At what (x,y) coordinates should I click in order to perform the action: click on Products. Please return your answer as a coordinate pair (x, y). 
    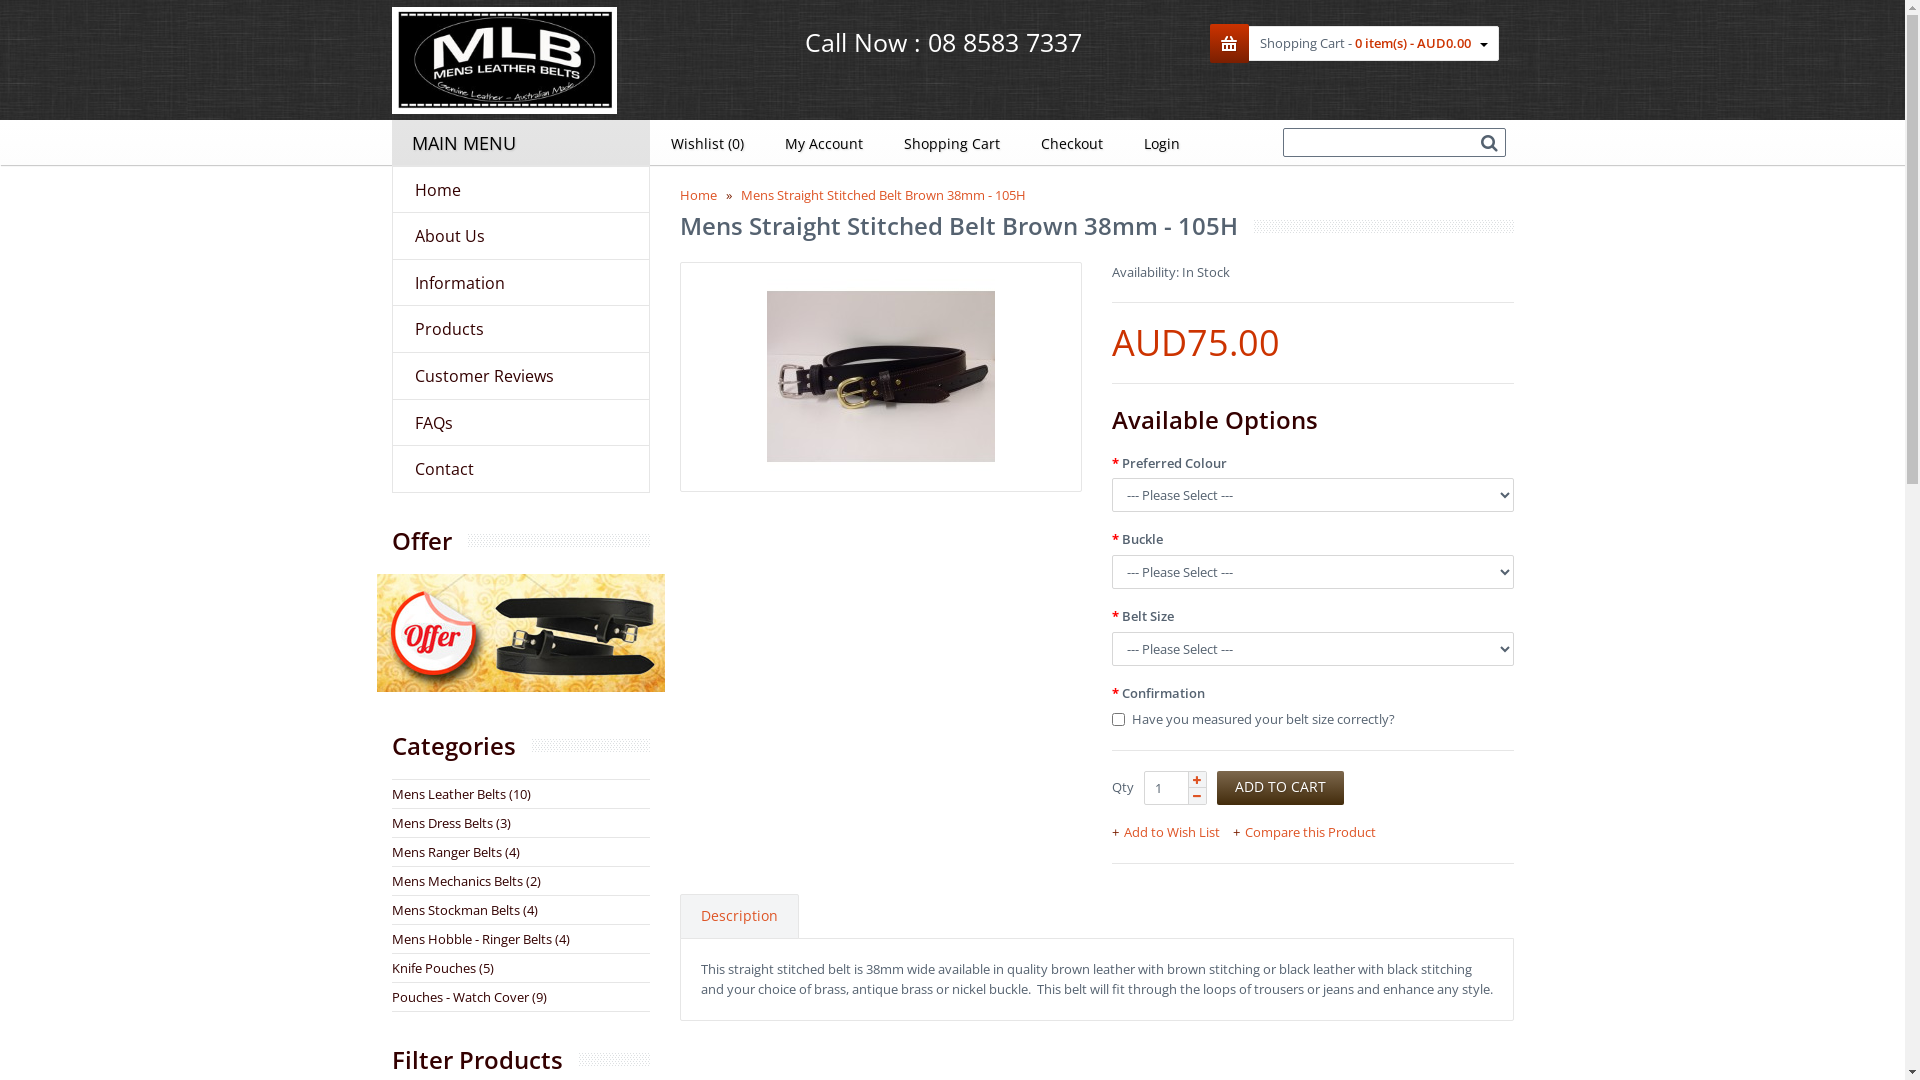
    Looking at the image, I should click on (520, 633).